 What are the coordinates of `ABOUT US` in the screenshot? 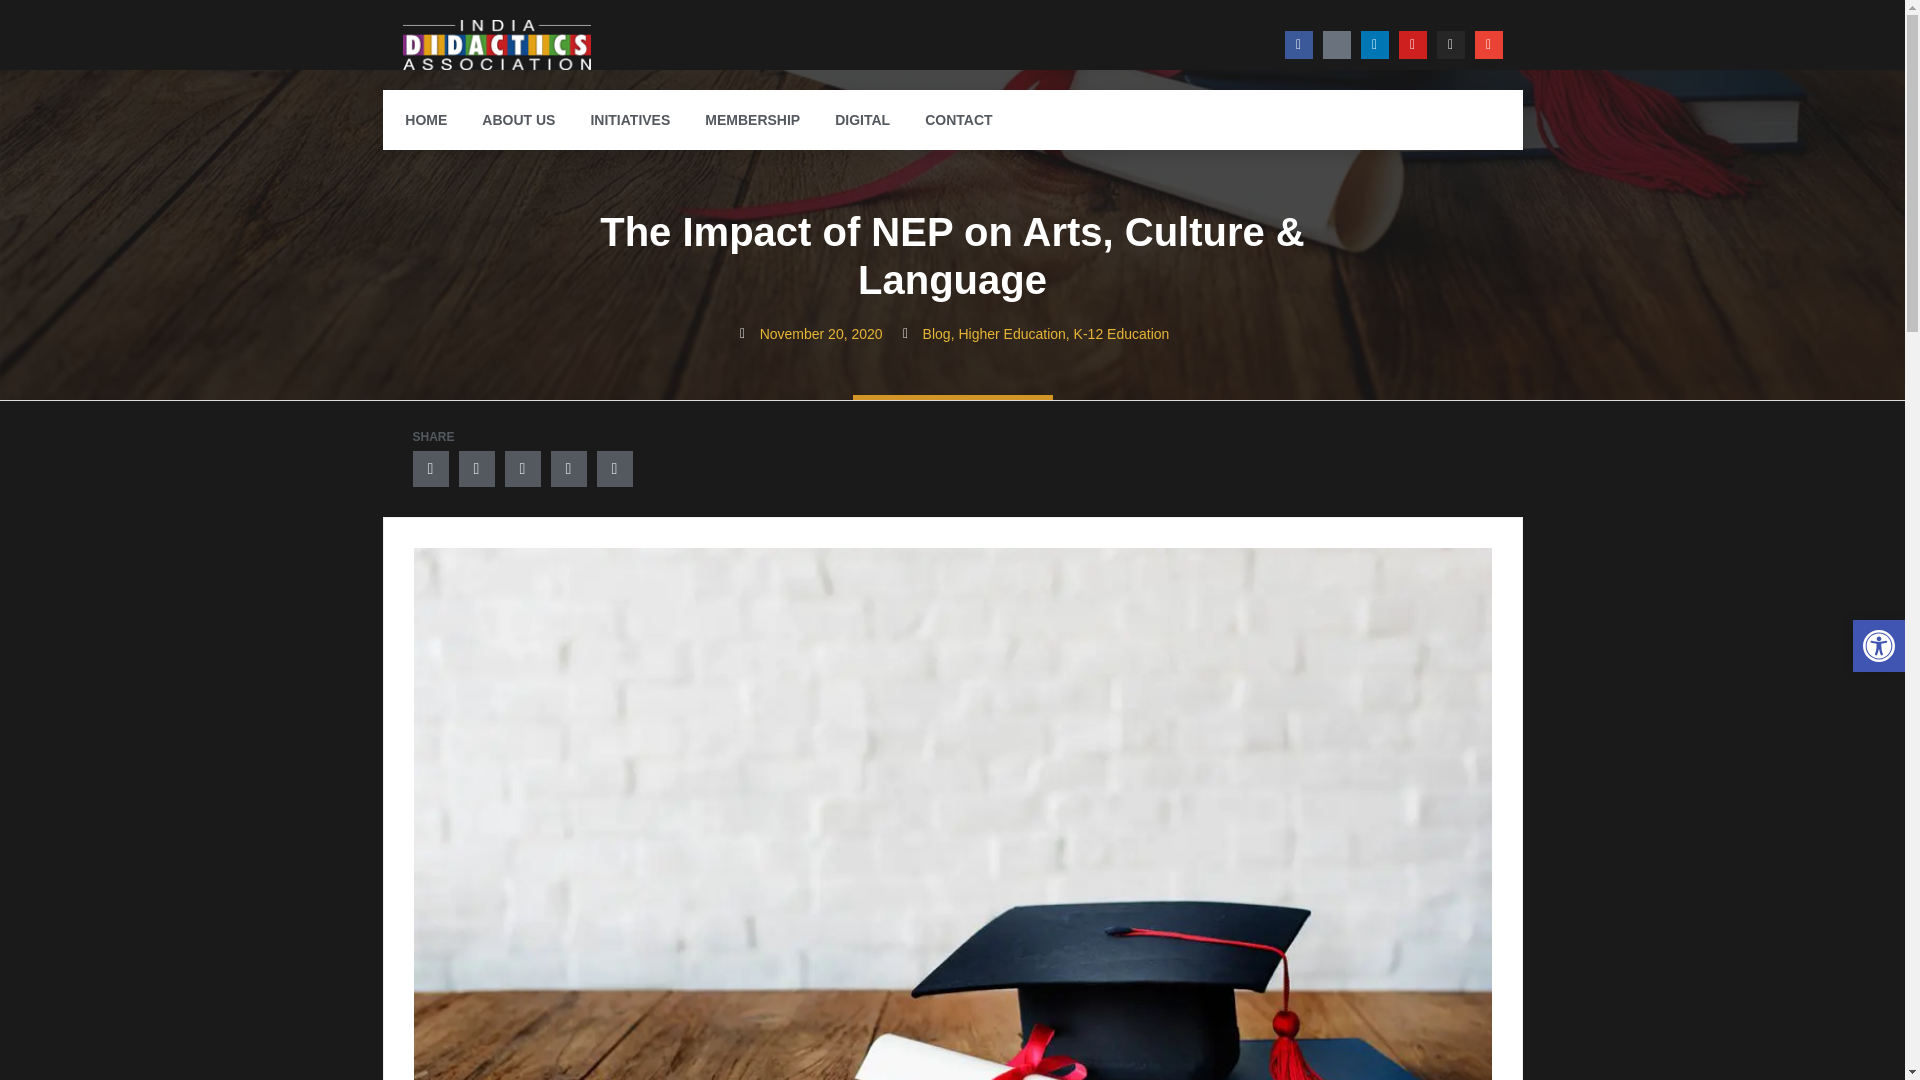 It's located at (518, 120).